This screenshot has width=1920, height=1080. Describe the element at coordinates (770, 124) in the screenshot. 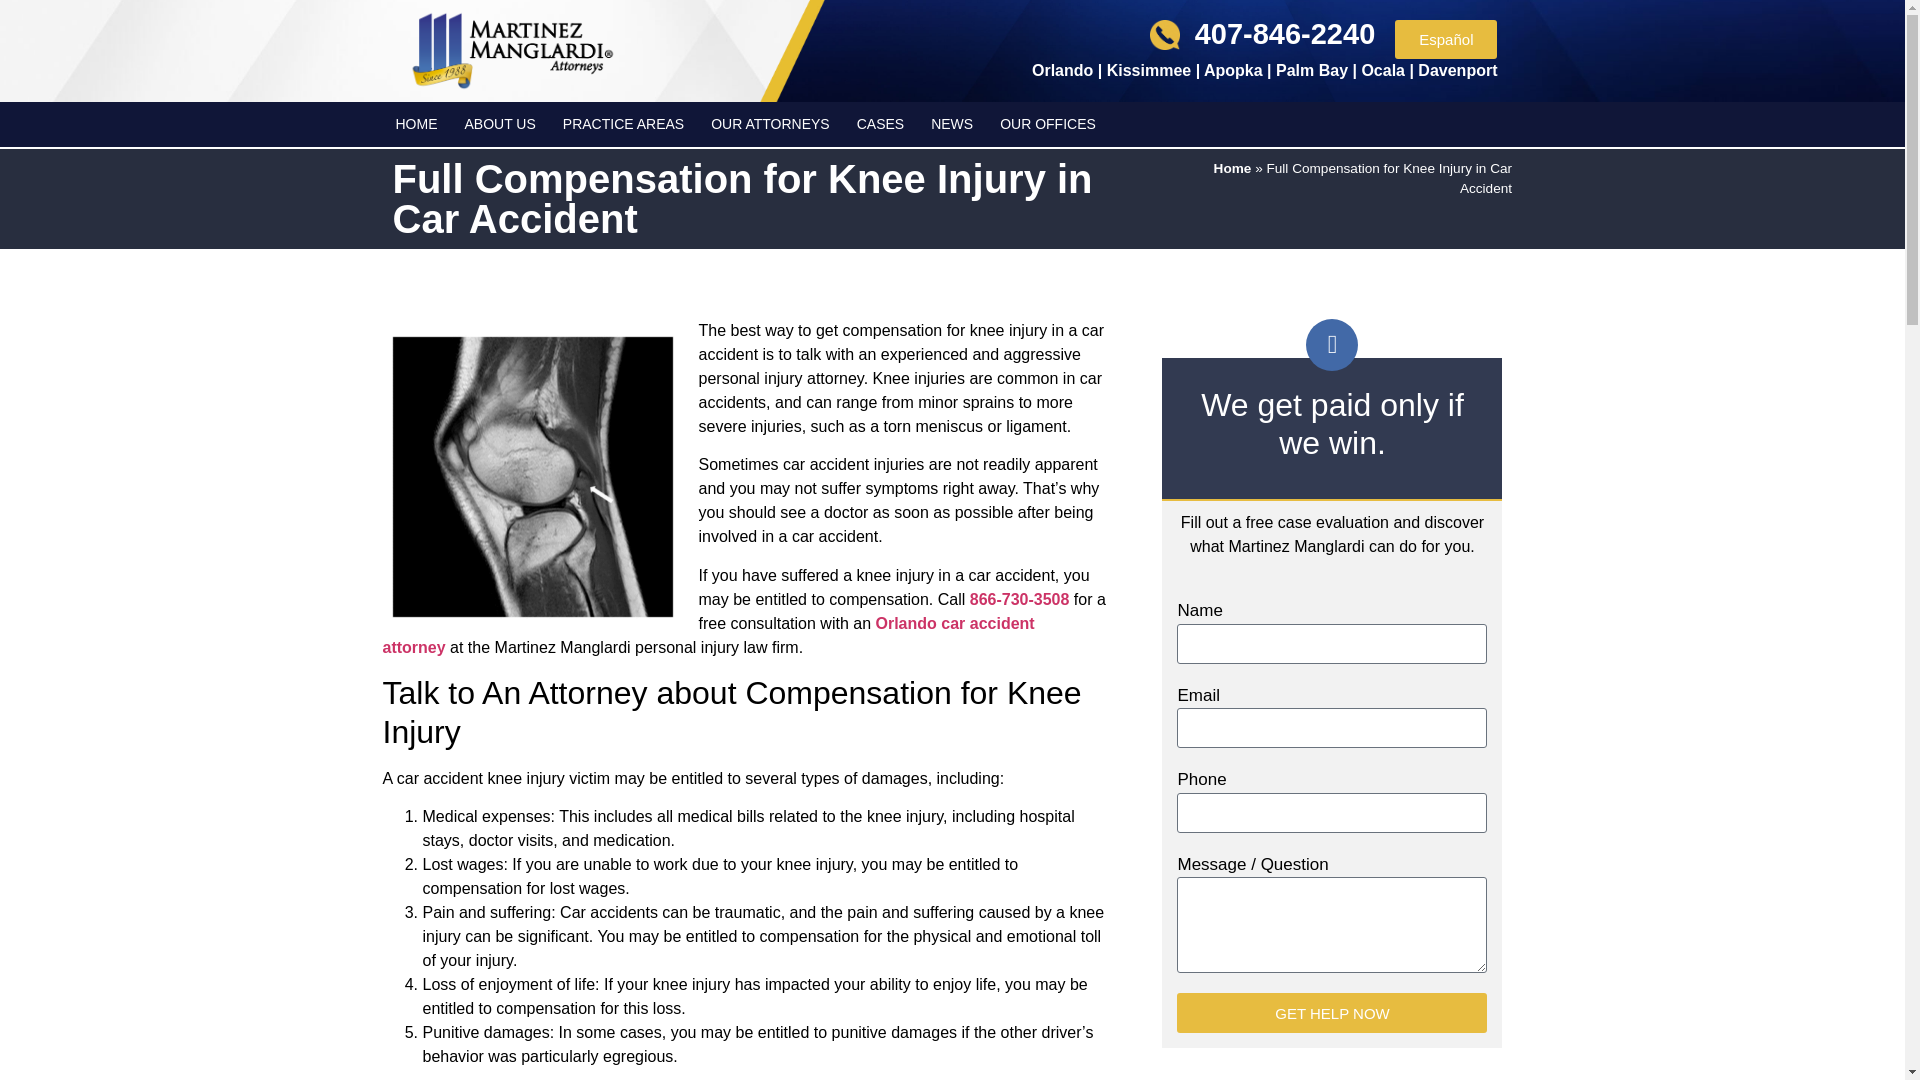

I see `OUR ATTORNEYS` at that location.